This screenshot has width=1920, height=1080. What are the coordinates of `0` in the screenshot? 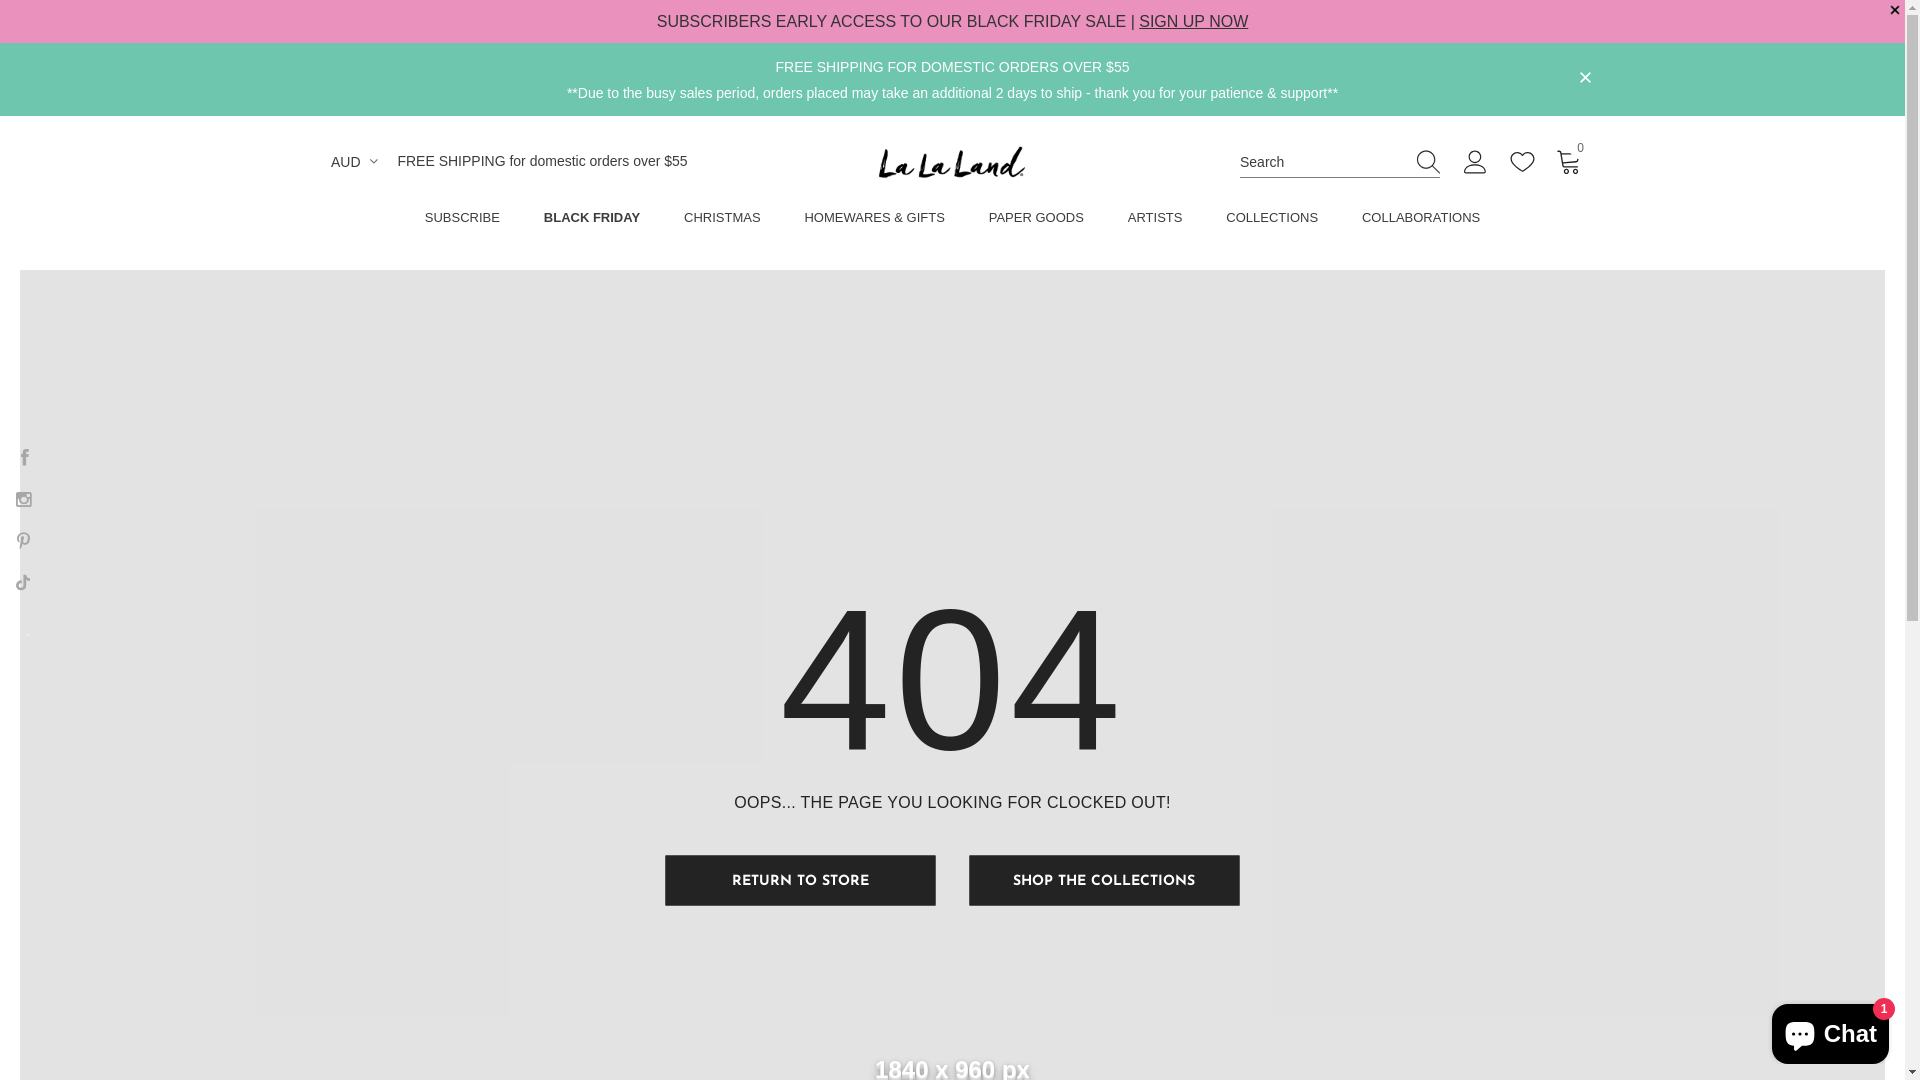 It's located at (1569, 161).